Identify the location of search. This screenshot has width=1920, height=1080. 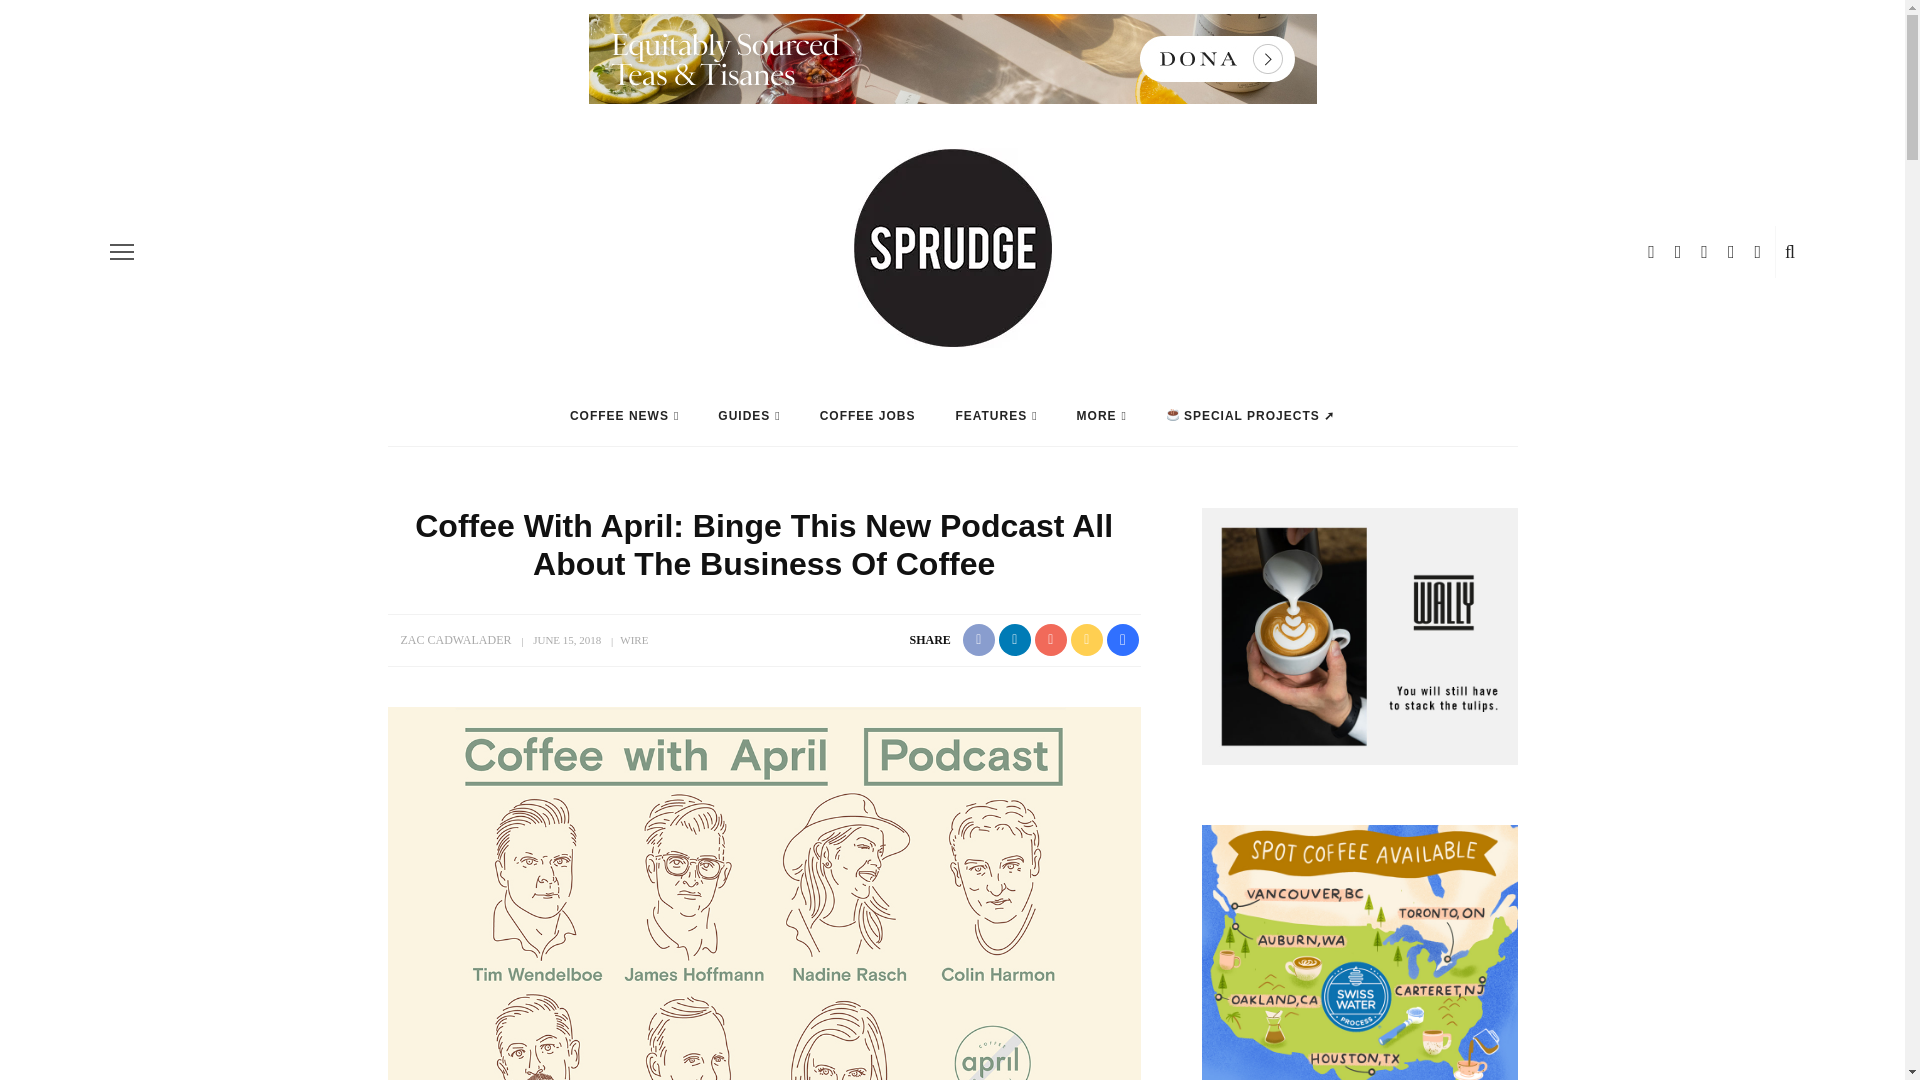
(1789, 252).